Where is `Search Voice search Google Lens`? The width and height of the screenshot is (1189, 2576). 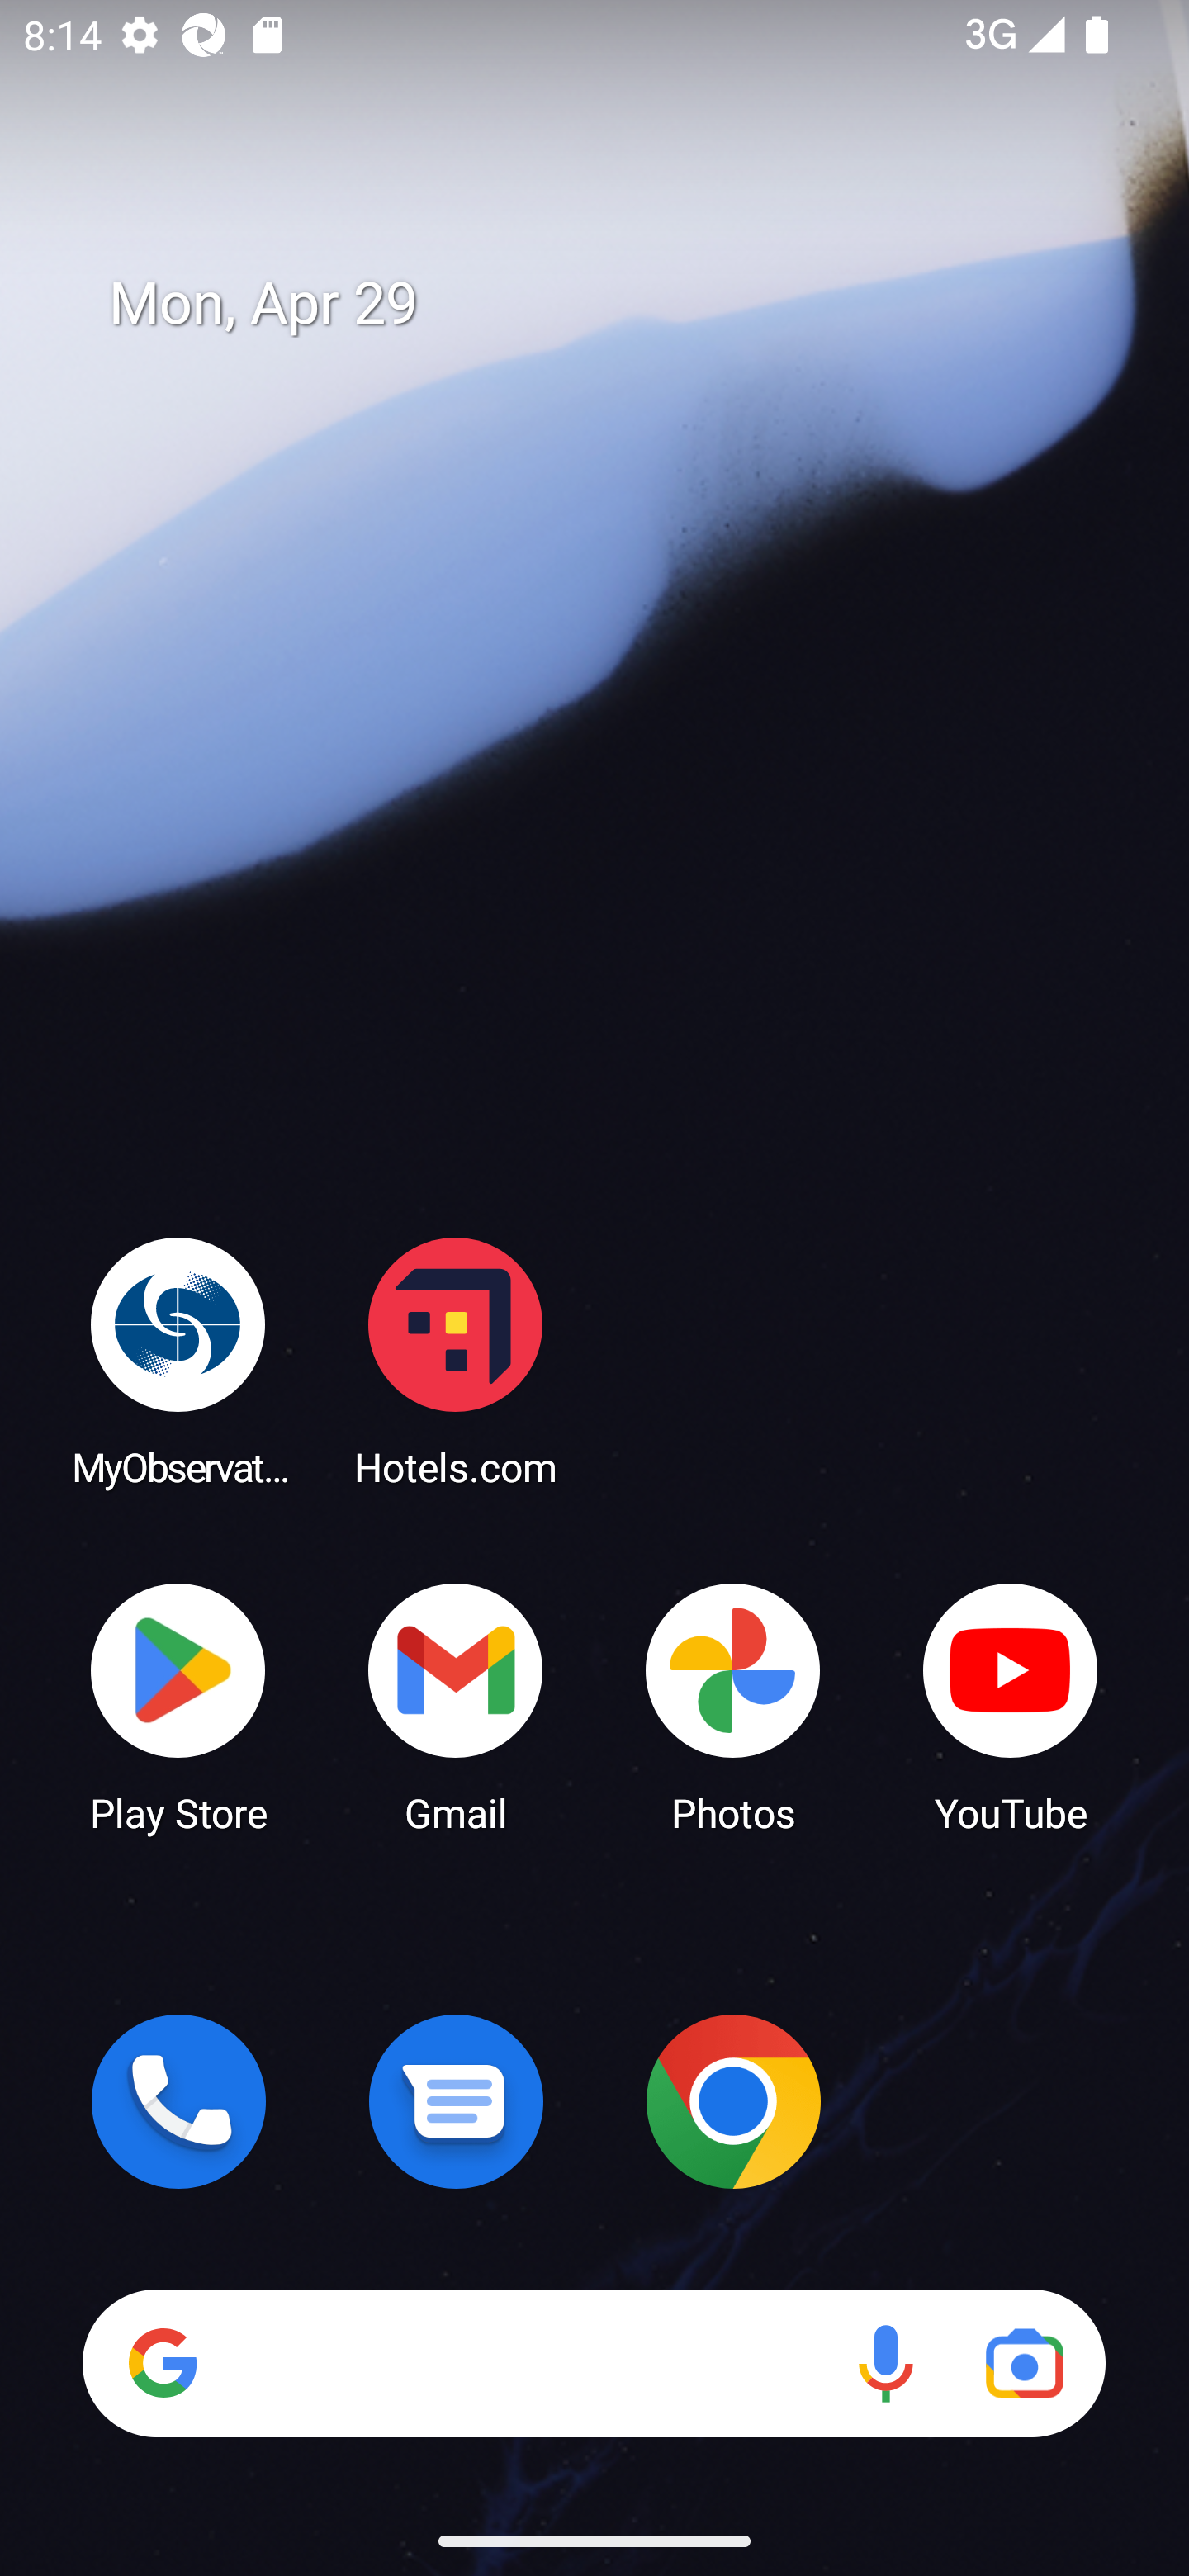
Search Voice search Google Lens is located at coordinates (594, 2363).